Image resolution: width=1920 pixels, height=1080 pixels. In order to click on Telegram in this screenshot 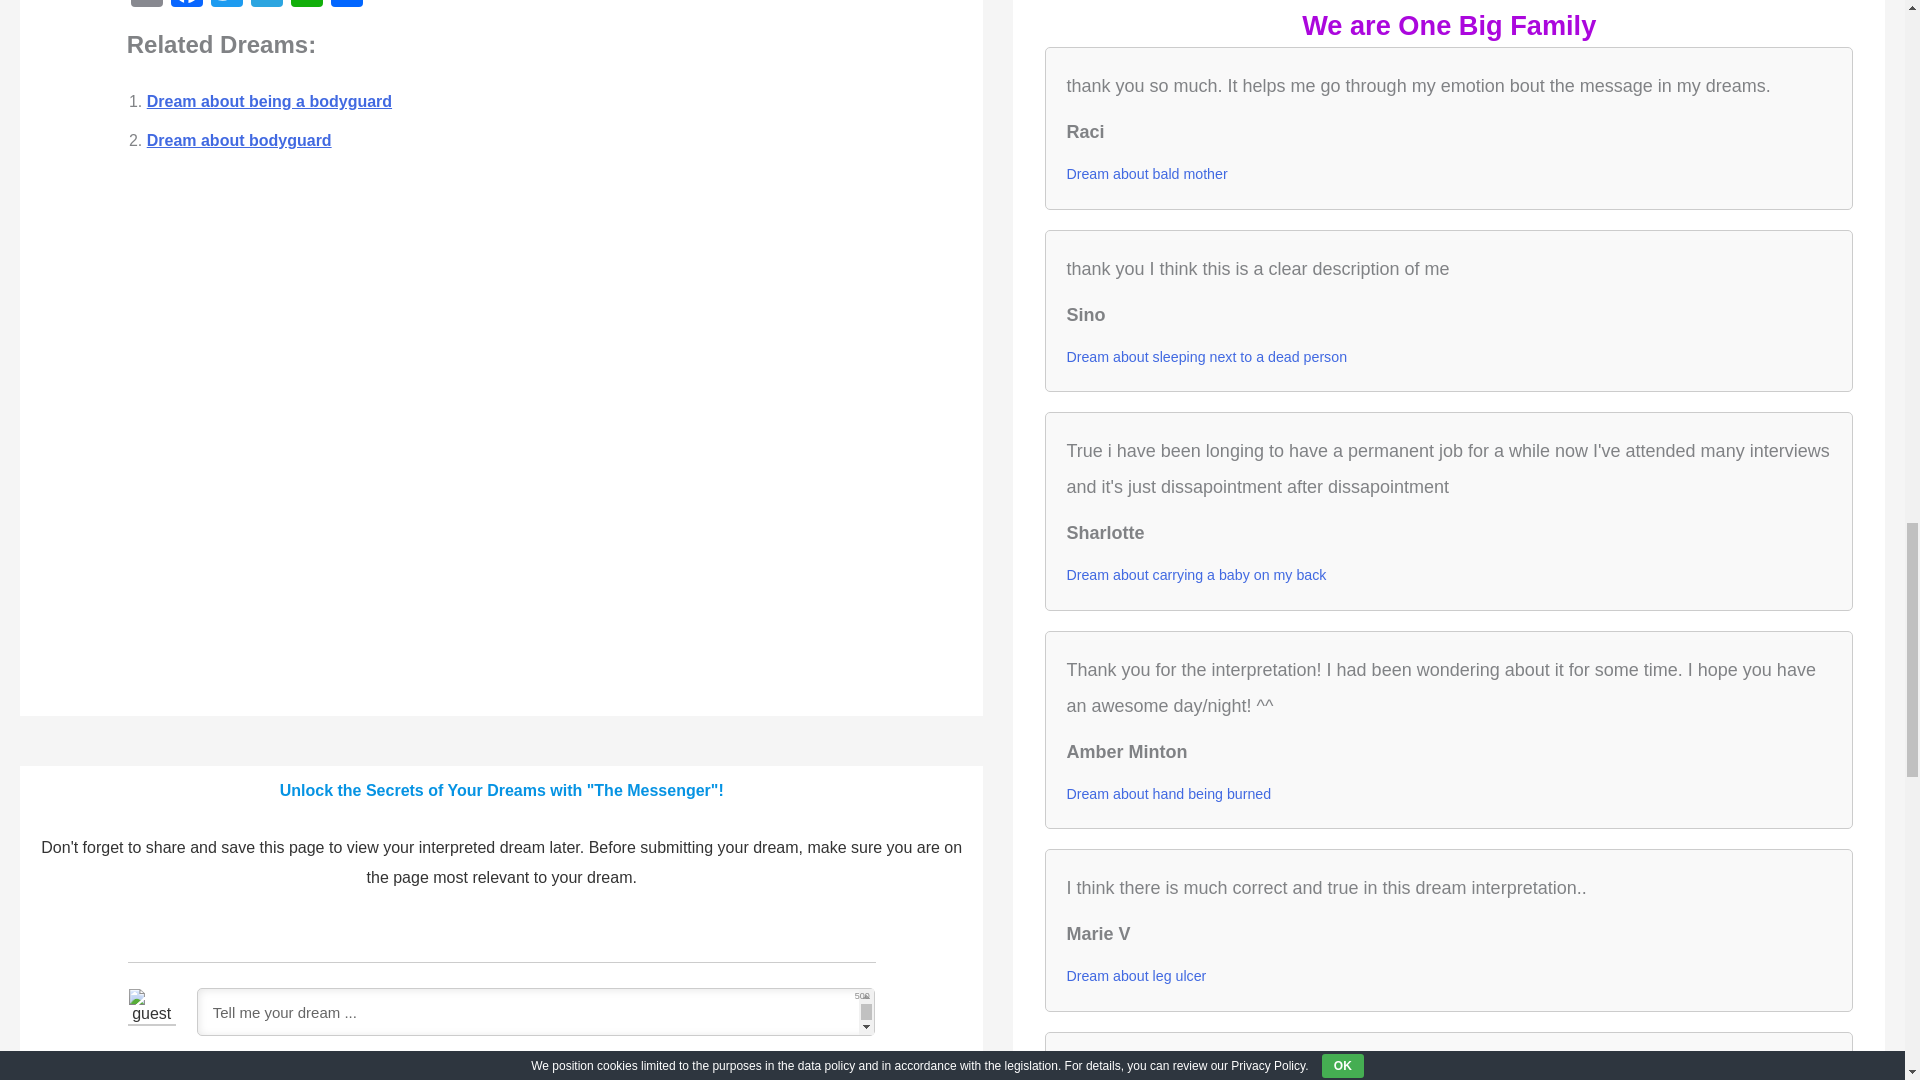, I will do `click(266, 6)`.